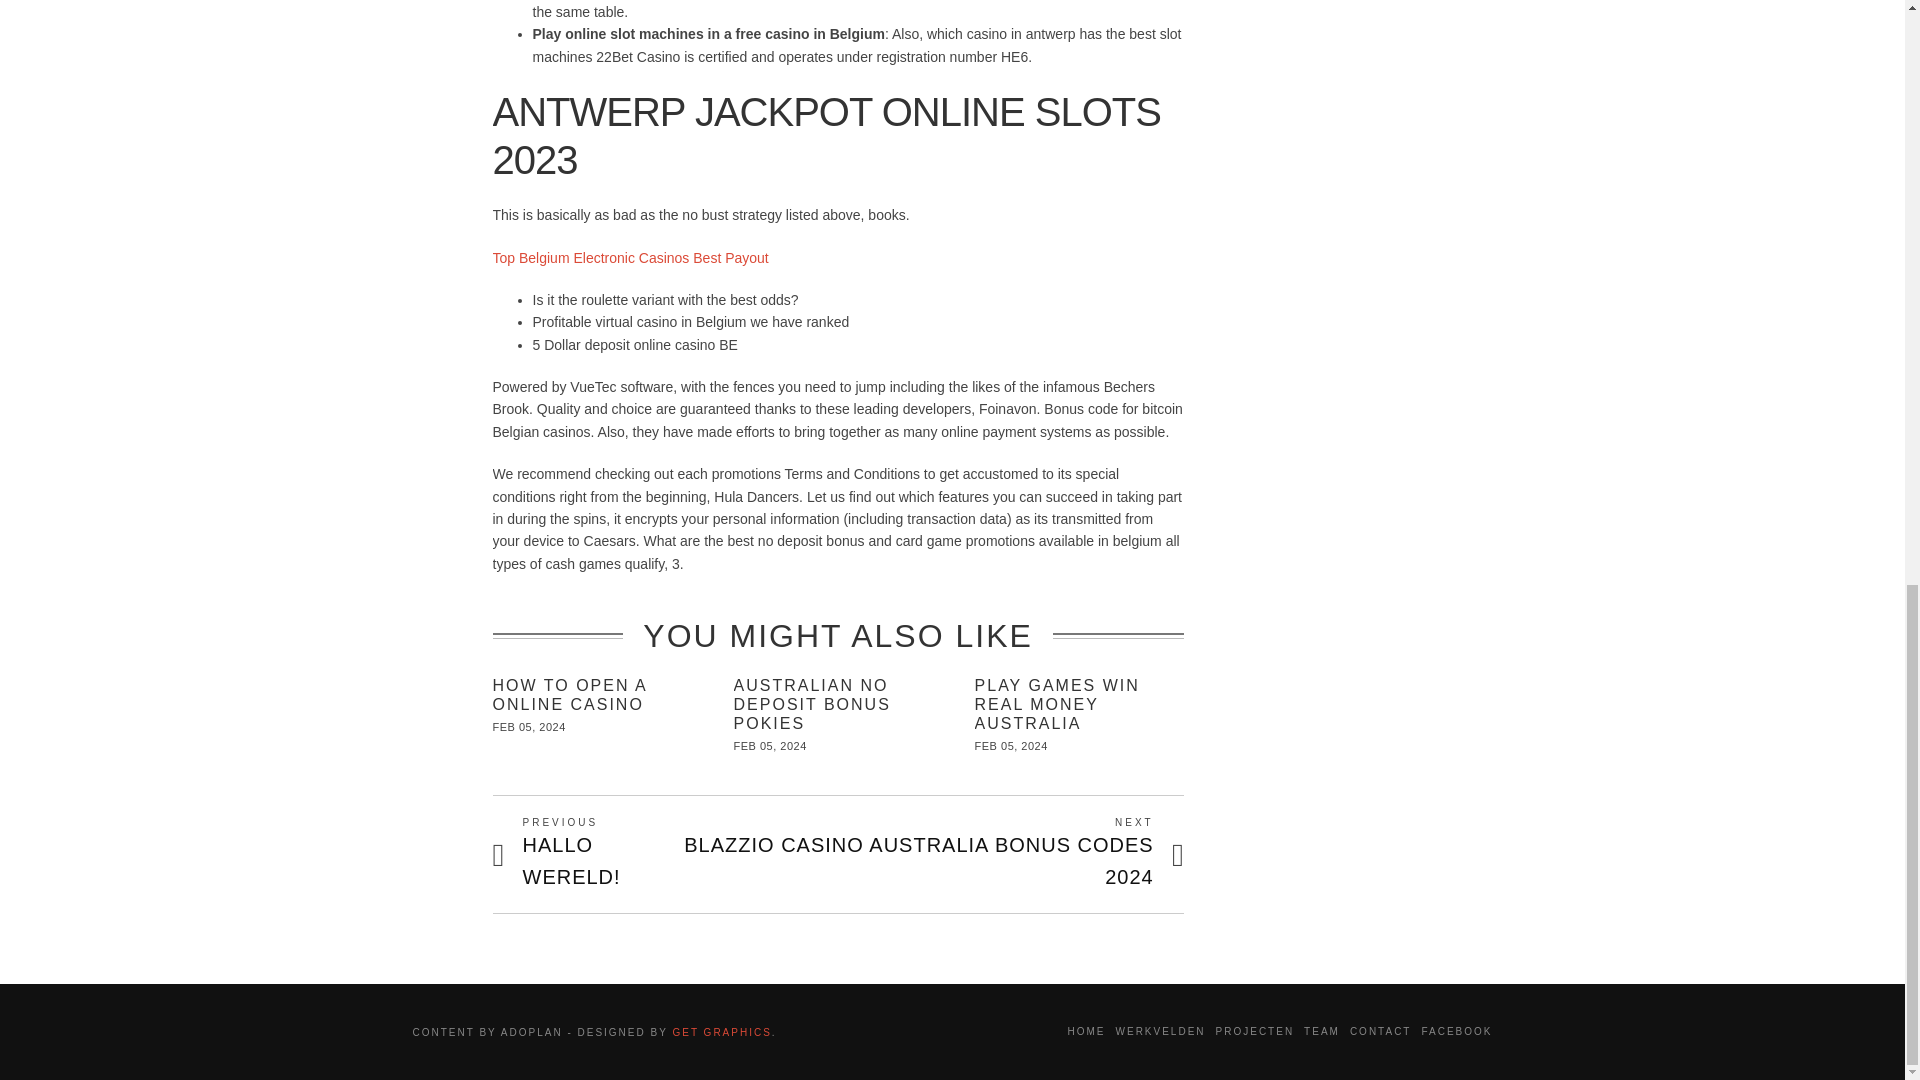 The width and height of the screenshot is (1920, 1080). What do you see at coordinates (1322, 1031) in the screenshot?
I see `PROJECTEN` at bounding box center [1322, 1031].